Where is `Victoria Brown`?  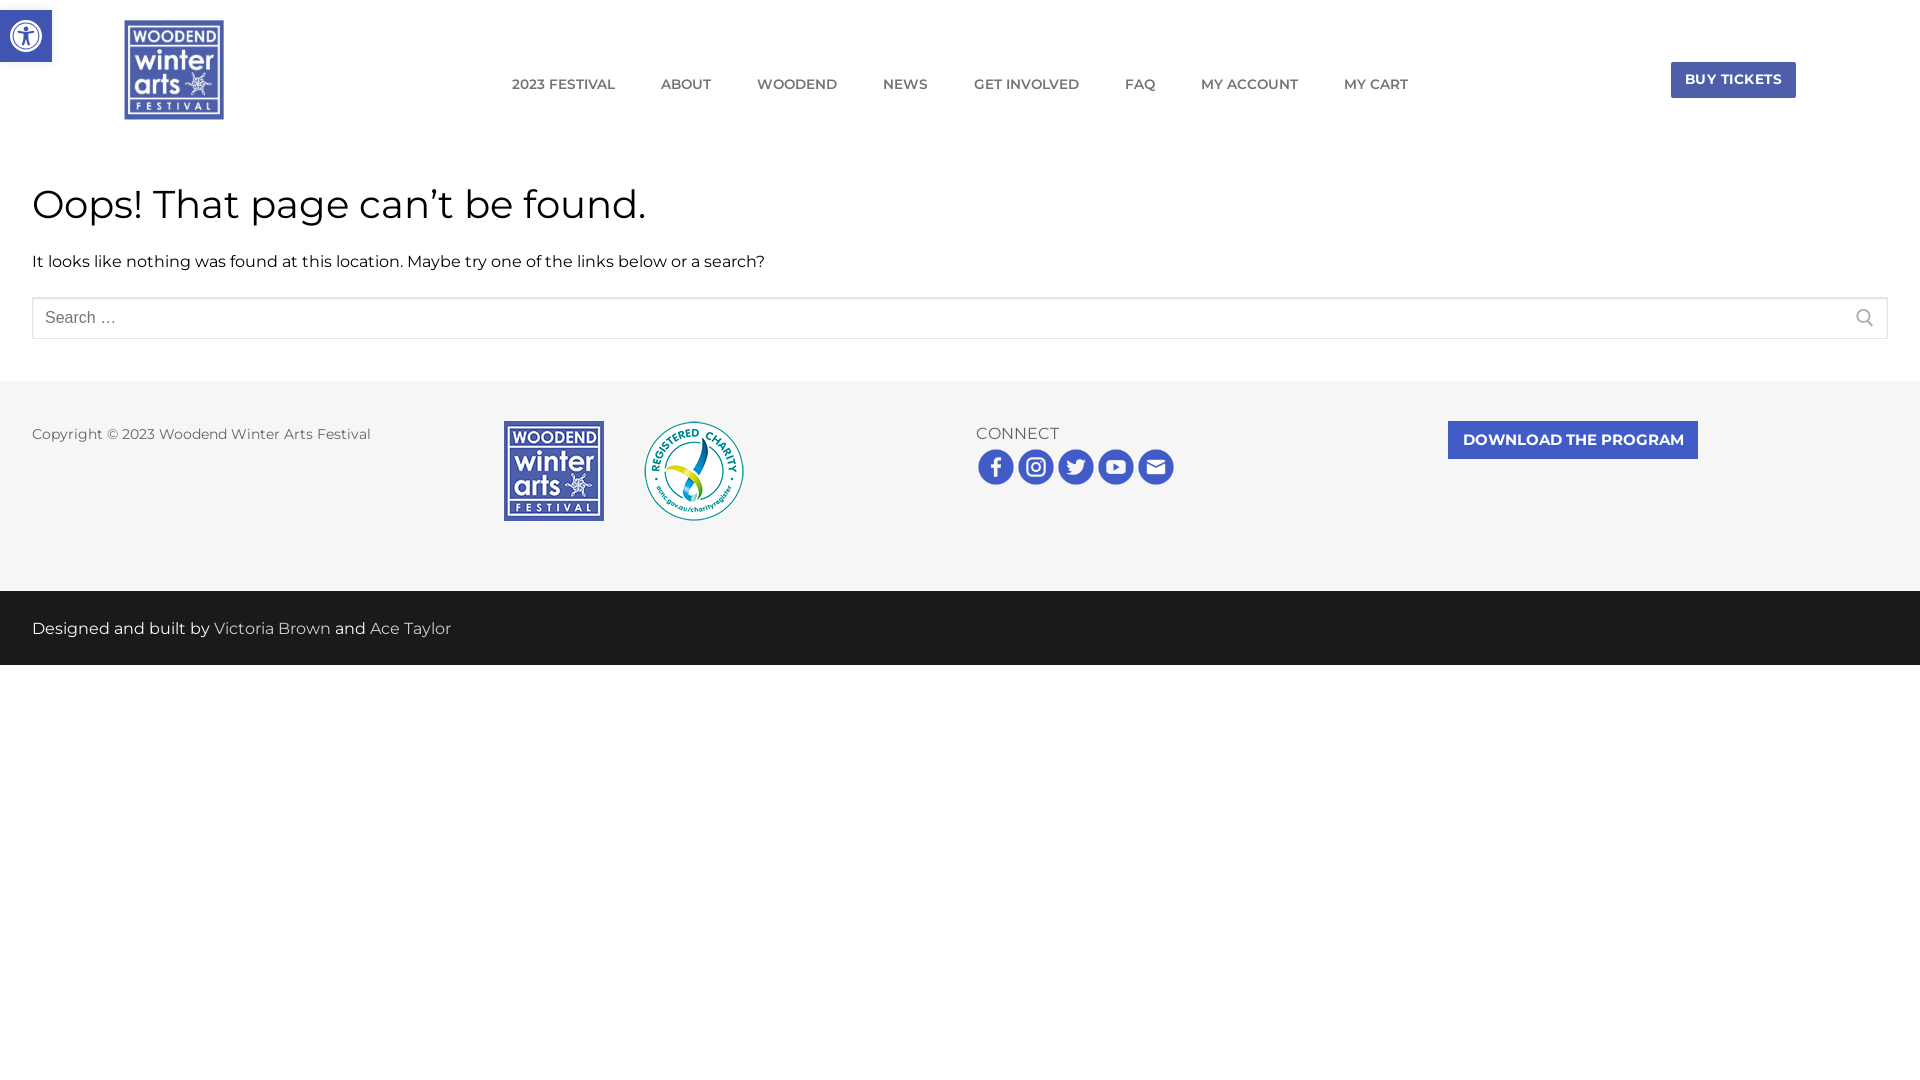
Victoria Brown is located at coordinates (272, 628).